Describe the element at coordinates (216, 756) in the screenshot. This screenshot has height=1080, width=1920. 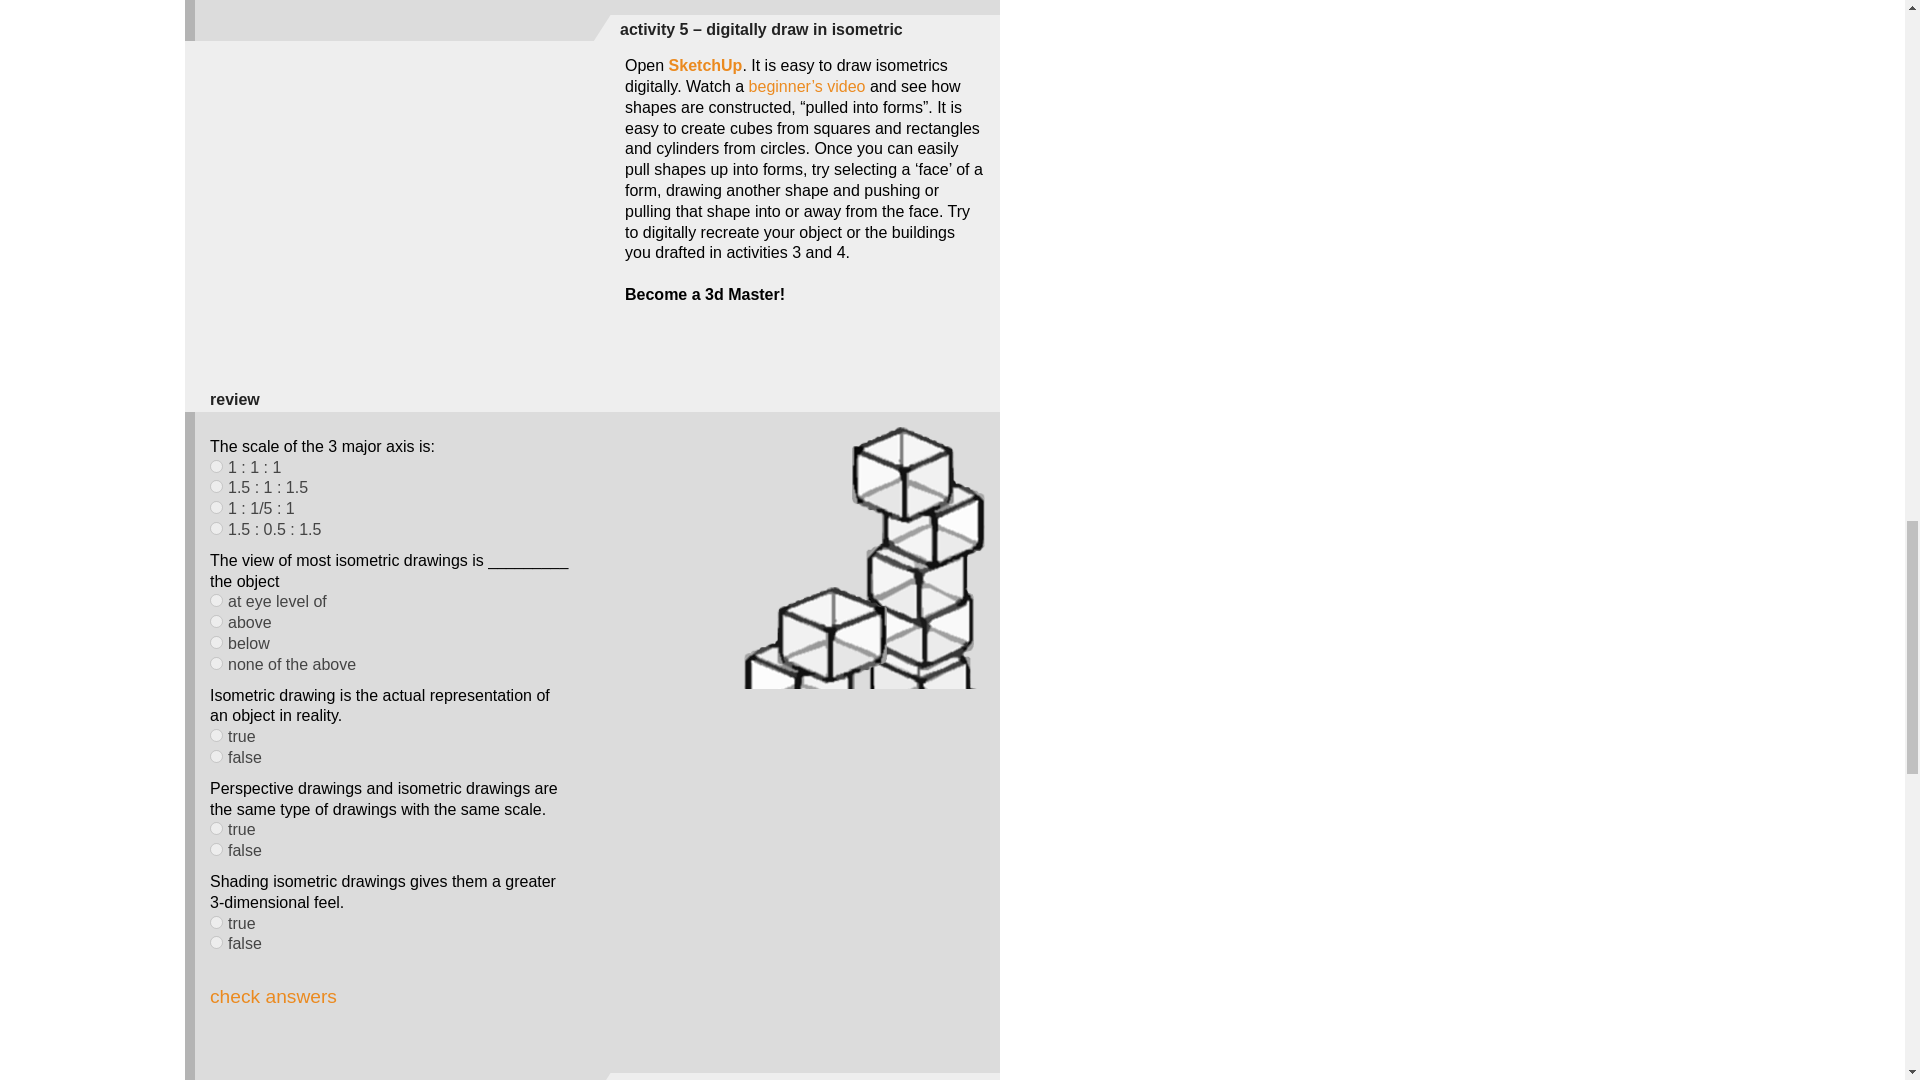
I see `617` at that location.